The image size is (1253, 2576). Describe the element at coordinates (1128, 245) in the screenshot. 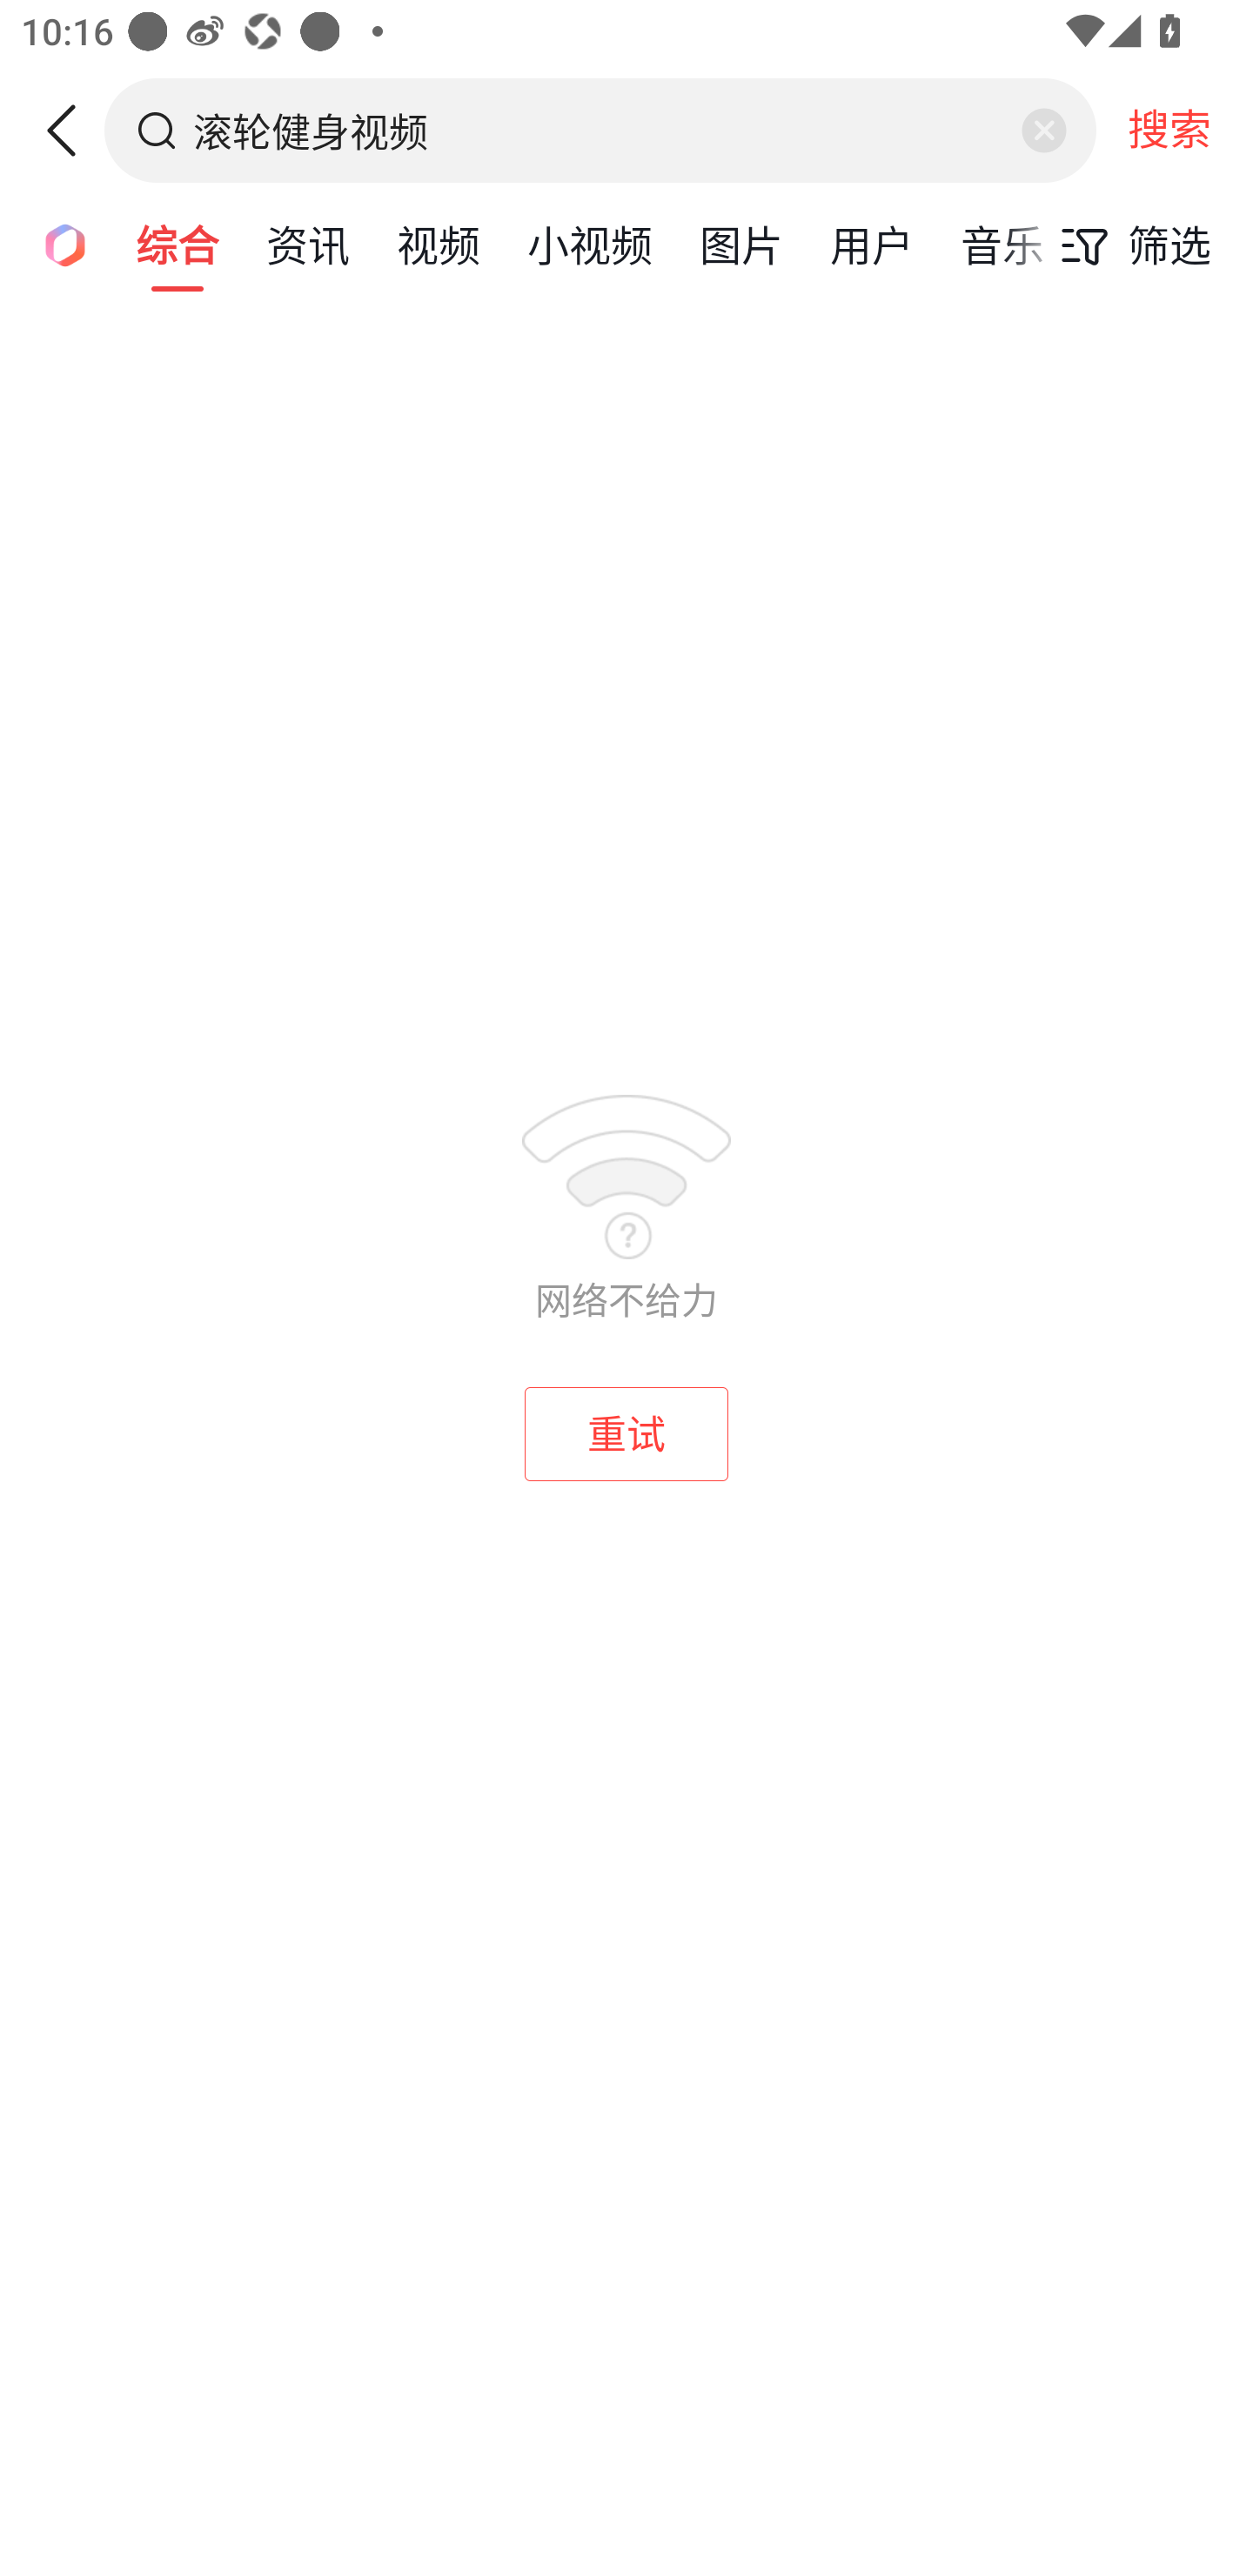

I see `筛选` at that location.